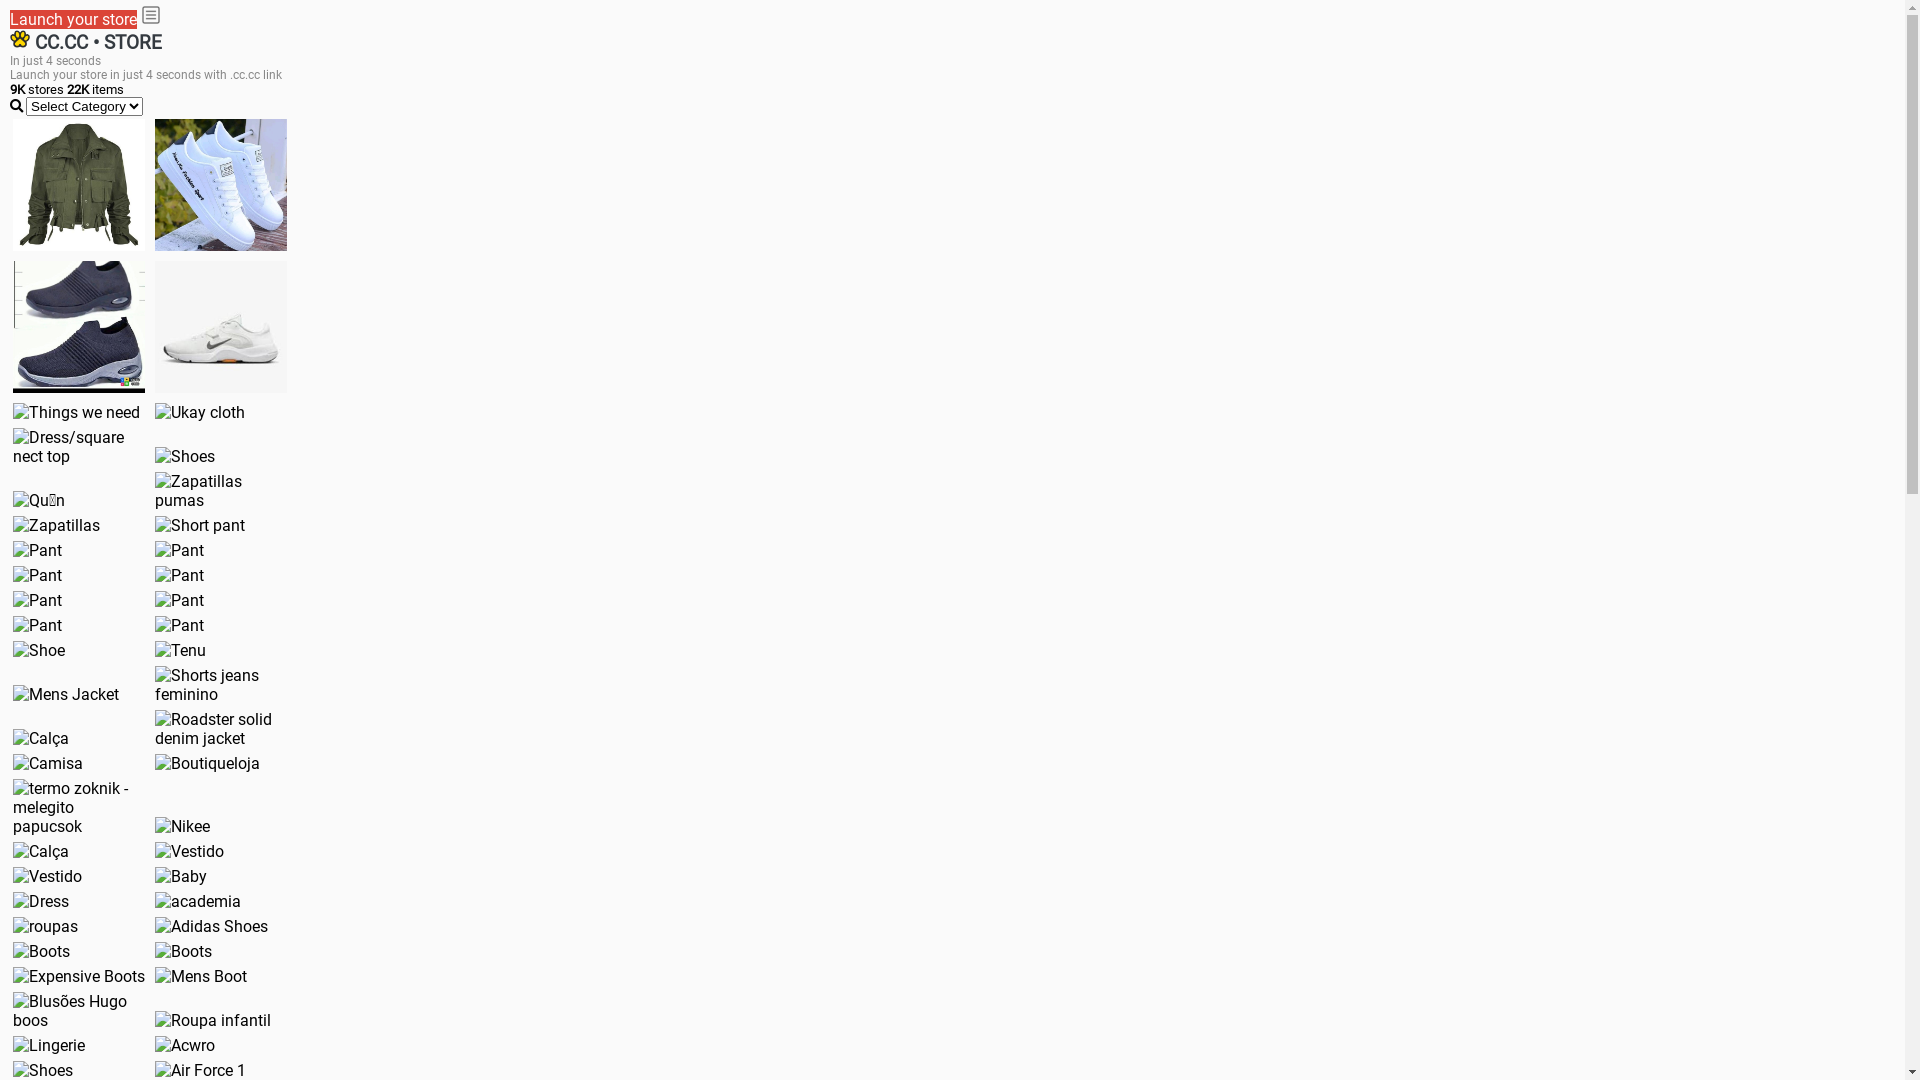 The width and height of the screenshot is (1920, 1080). What do you see at coordinates (200, 412) in the screenshot?
I see `Ukay cloth` at bounding box center [200, 412].